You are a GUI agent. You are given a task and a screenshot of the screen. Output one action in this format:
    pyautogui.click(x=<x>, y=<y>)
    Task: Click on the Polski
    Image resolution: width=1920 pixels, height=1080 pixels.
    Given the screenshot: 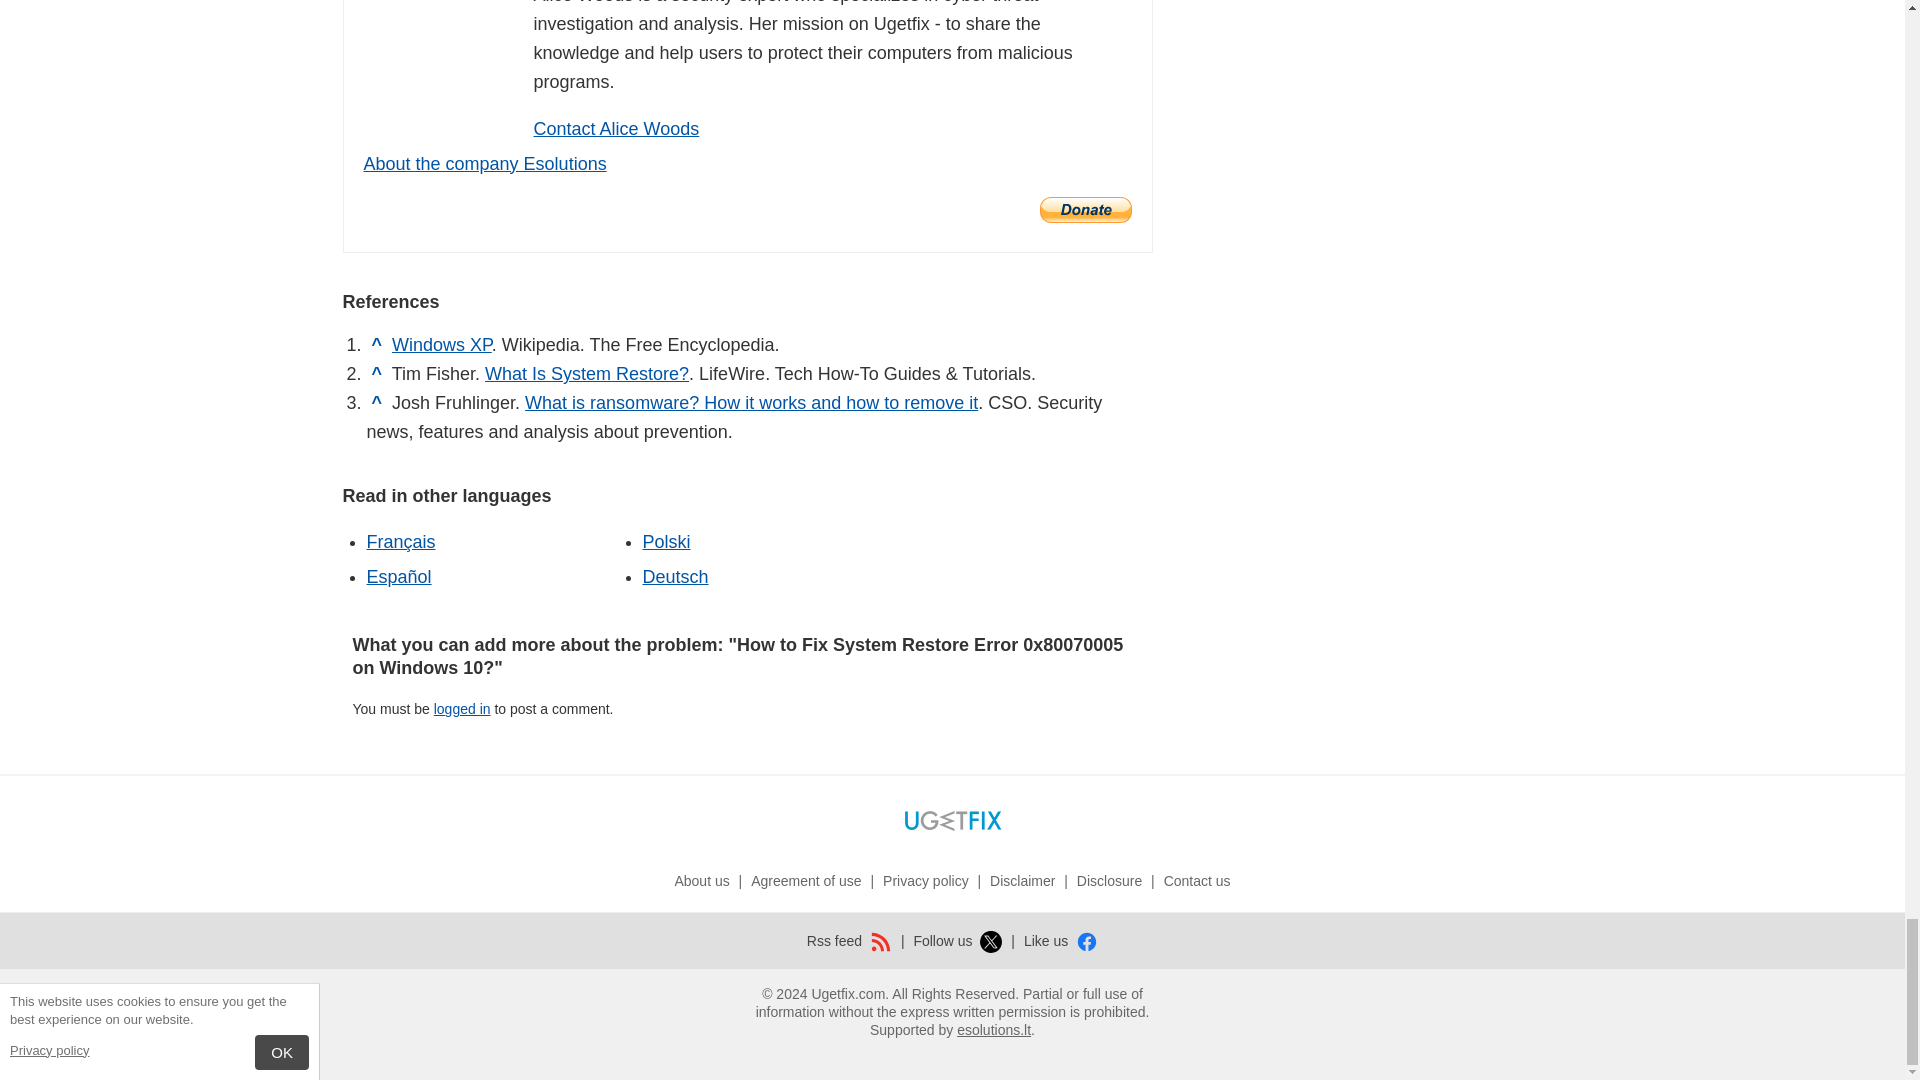 What is the action you would take?
    pyautogui.click(x=665, y=542)
    